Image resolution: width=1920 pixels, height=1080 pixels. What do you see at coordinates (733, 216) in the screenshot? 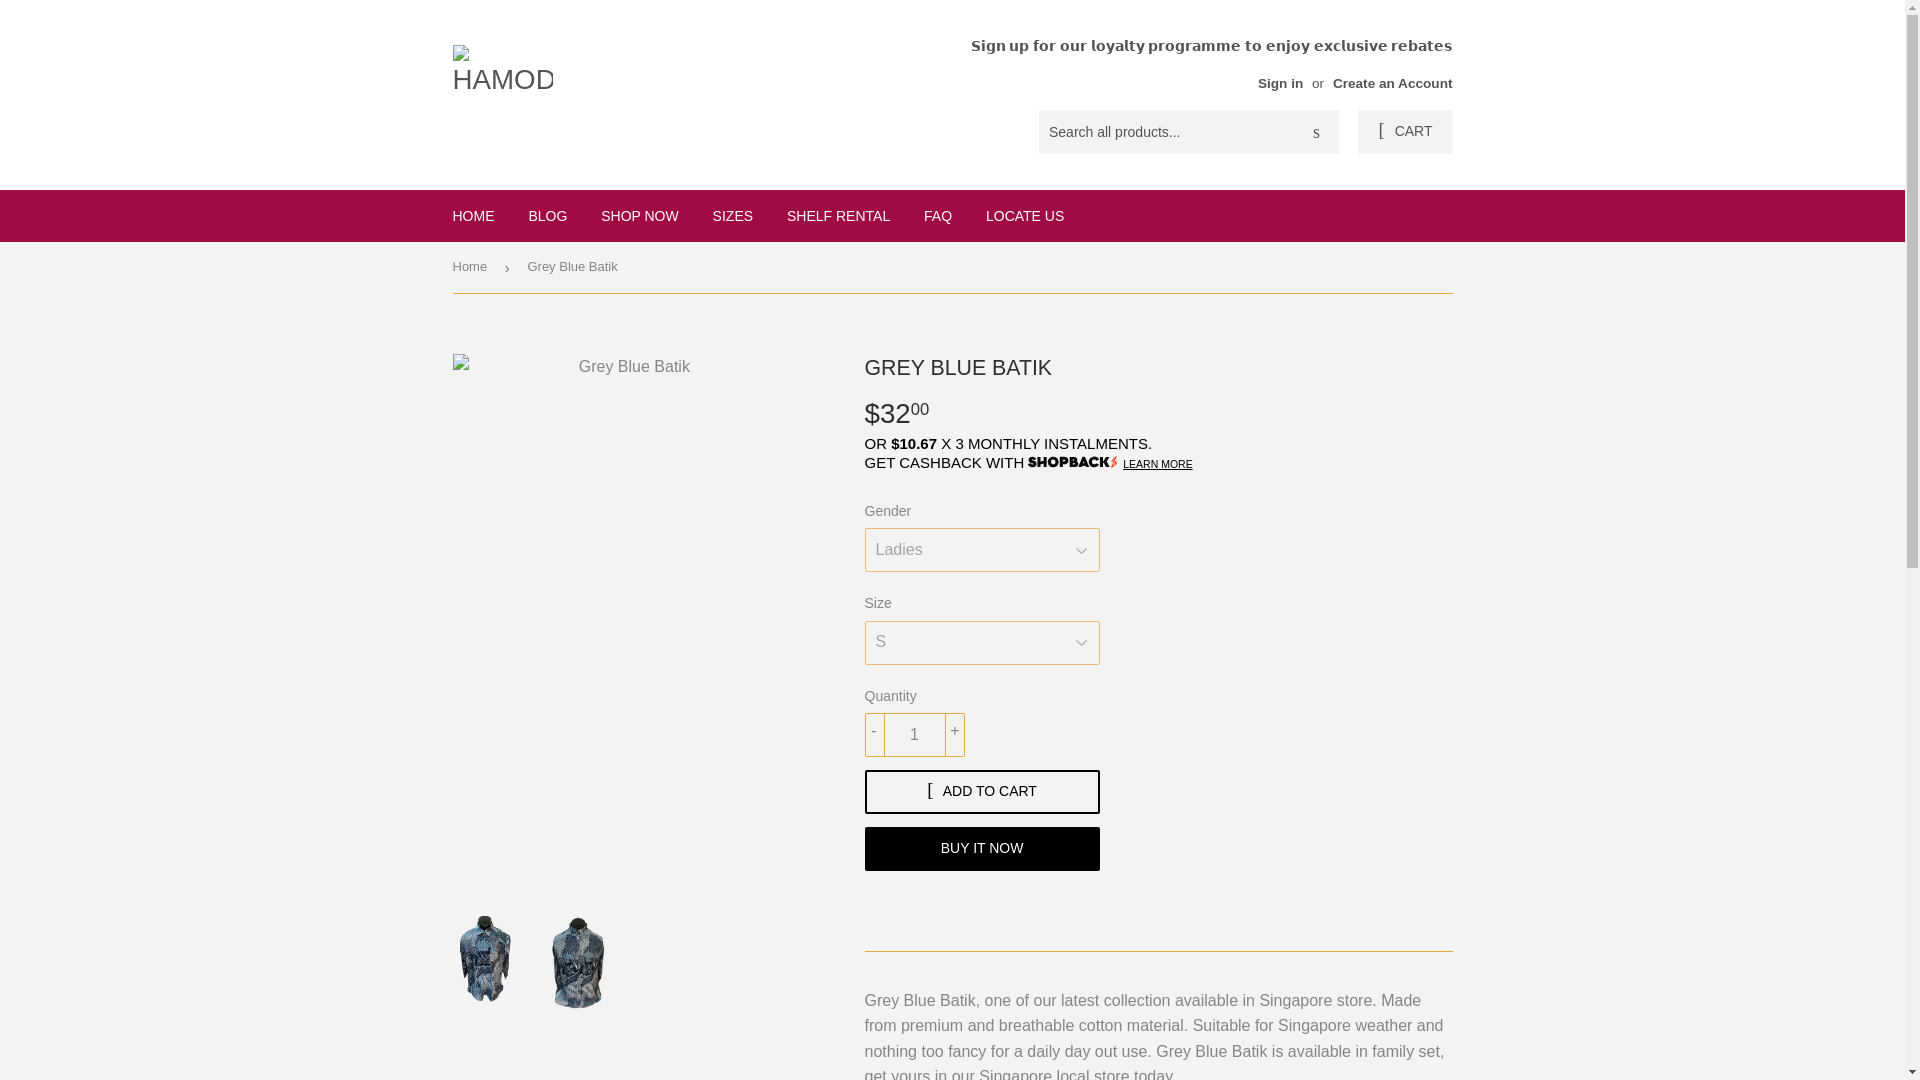
I see `SIZES` at bounding box center [733, 216].